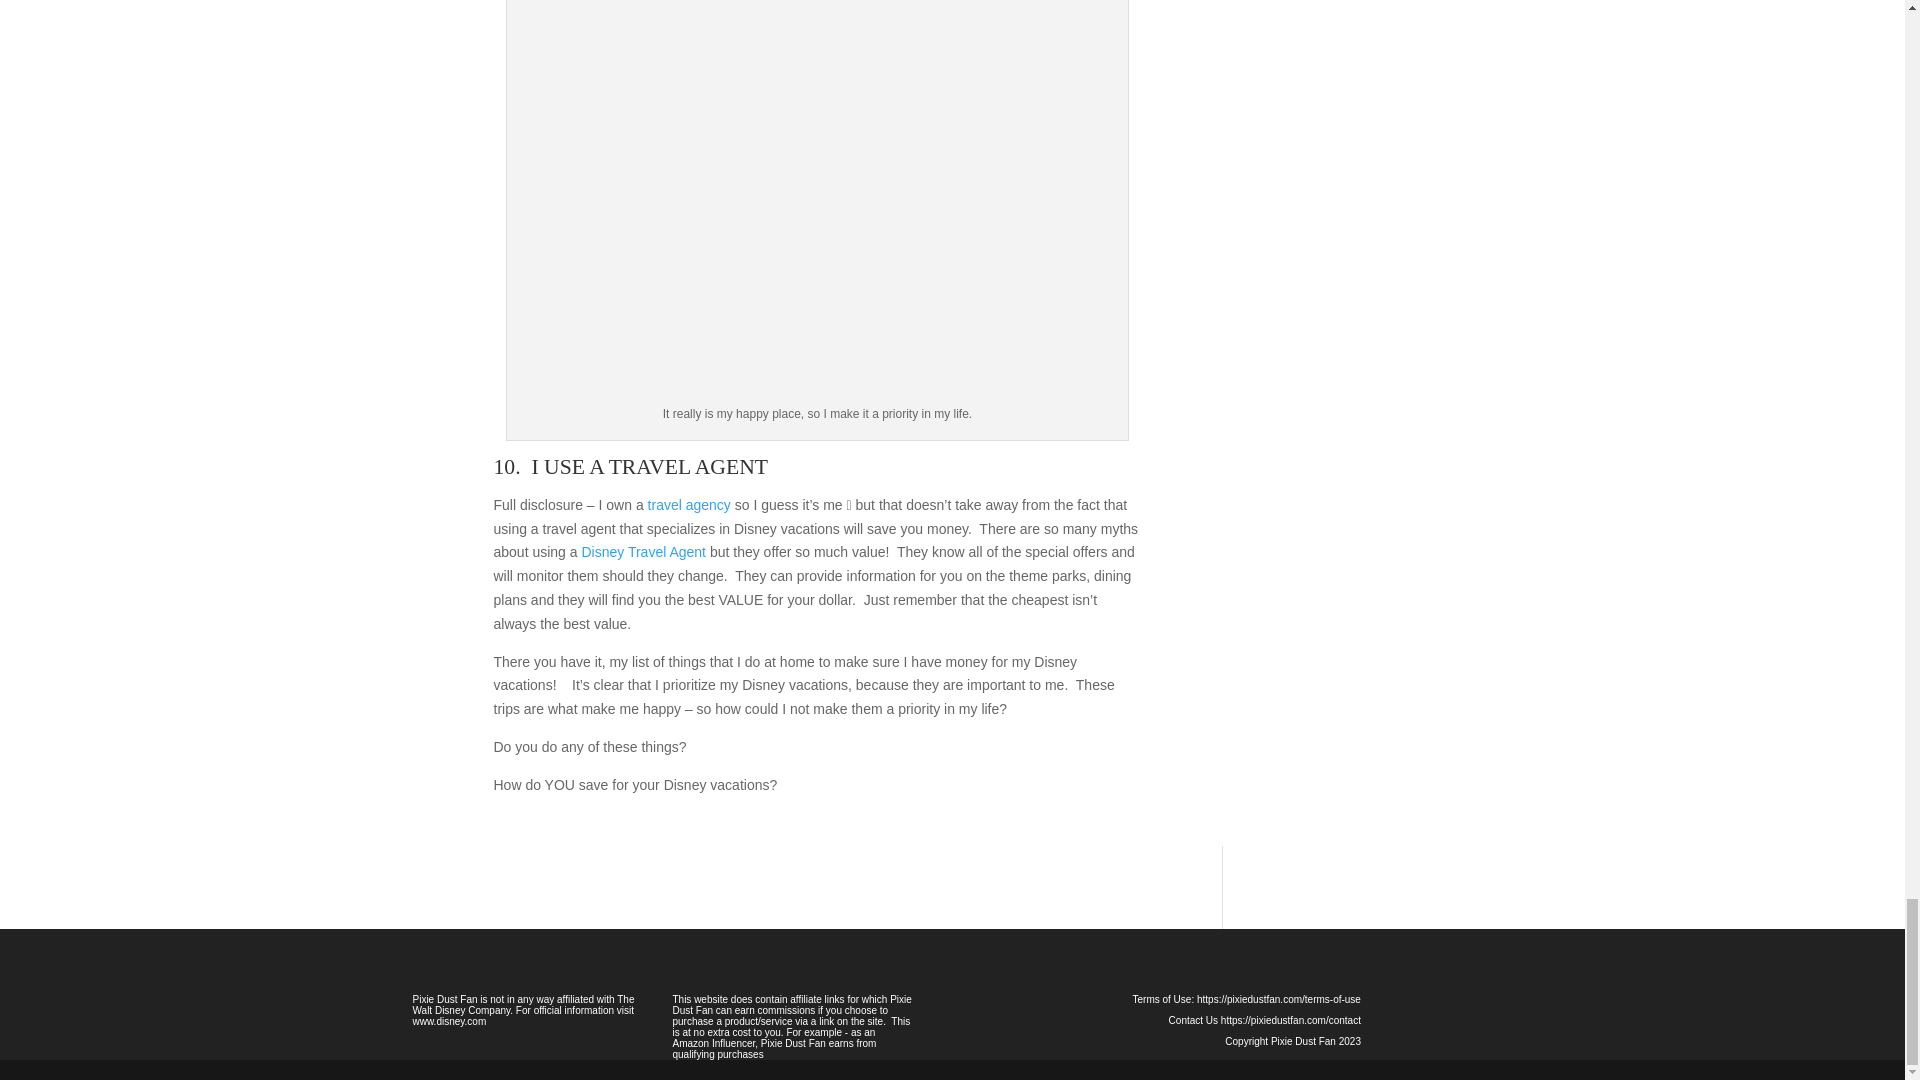 This screenshot has height=1080, width=1920. Describe the element at coordinates (644, 552) in the screenshot. I see `Disney Travel Agent` at that location.